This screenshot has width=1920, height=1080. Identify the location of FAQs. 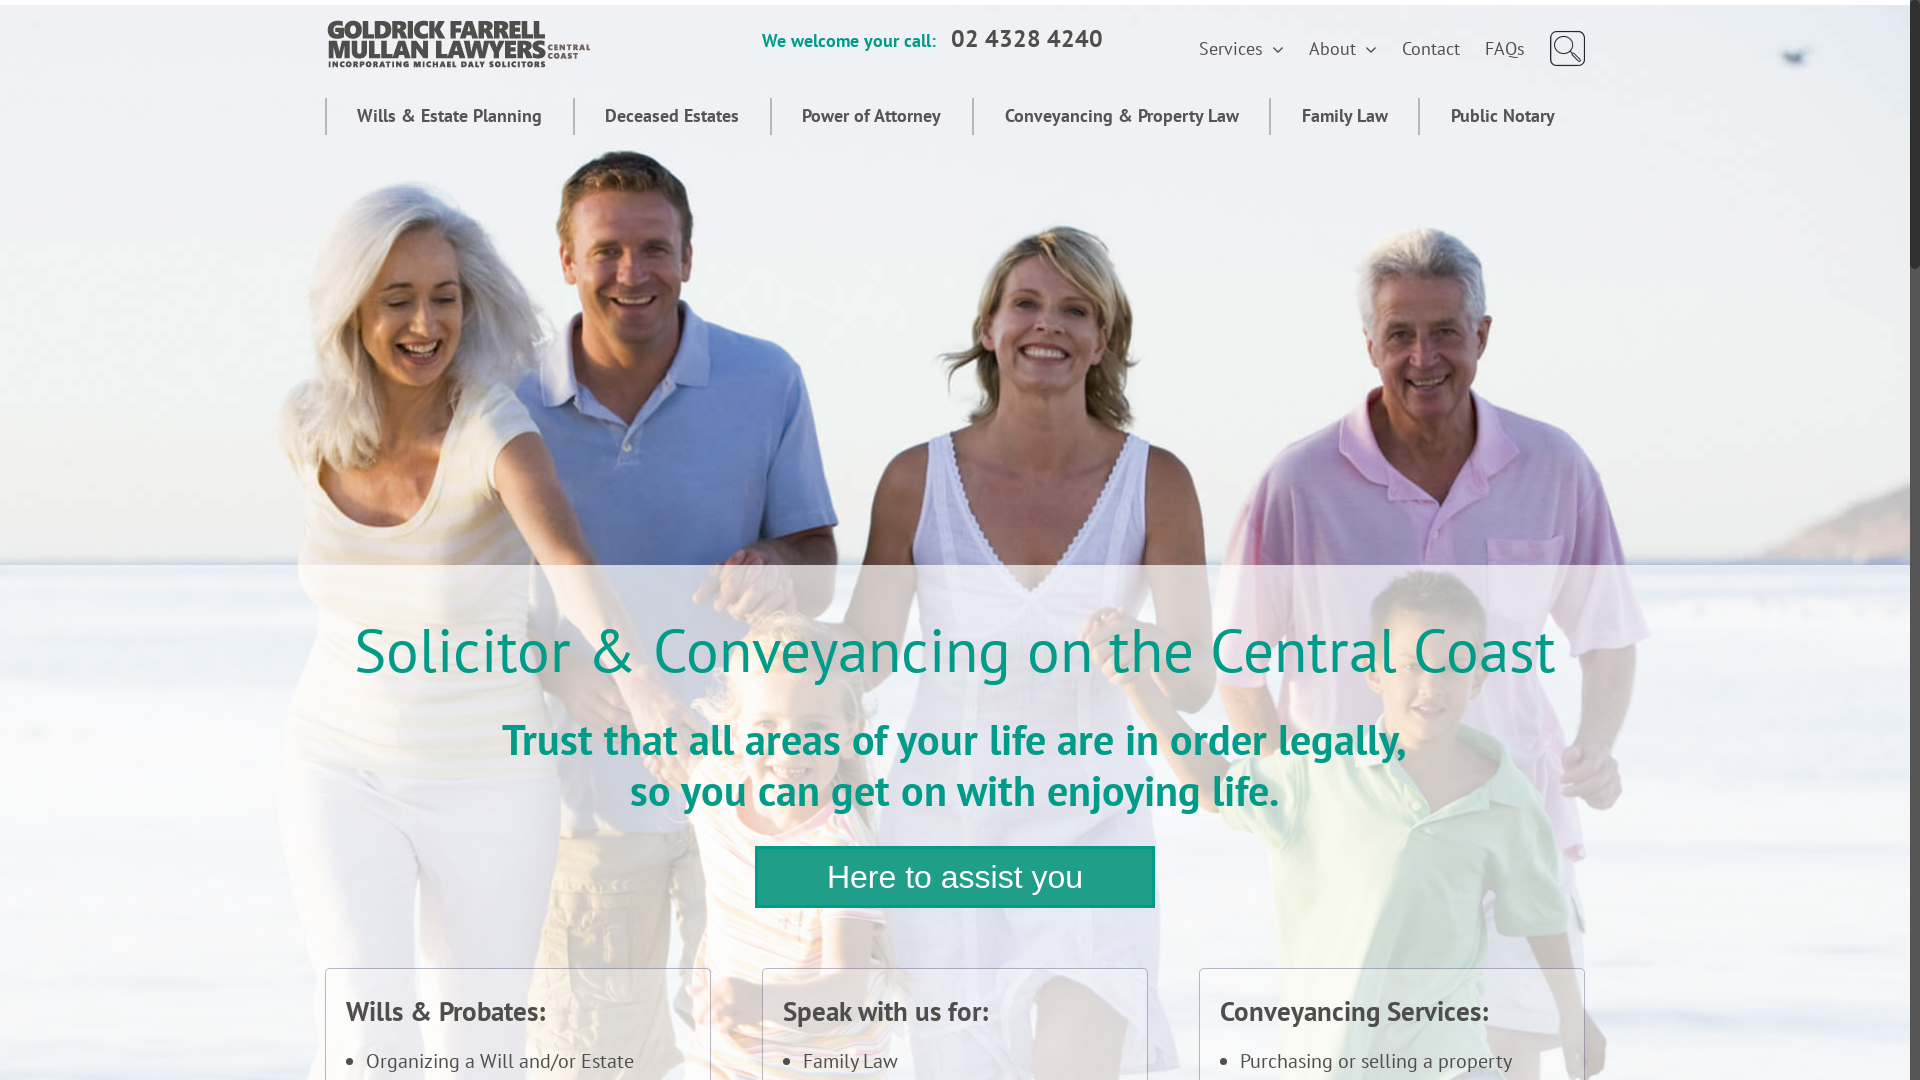
(1505, 50).